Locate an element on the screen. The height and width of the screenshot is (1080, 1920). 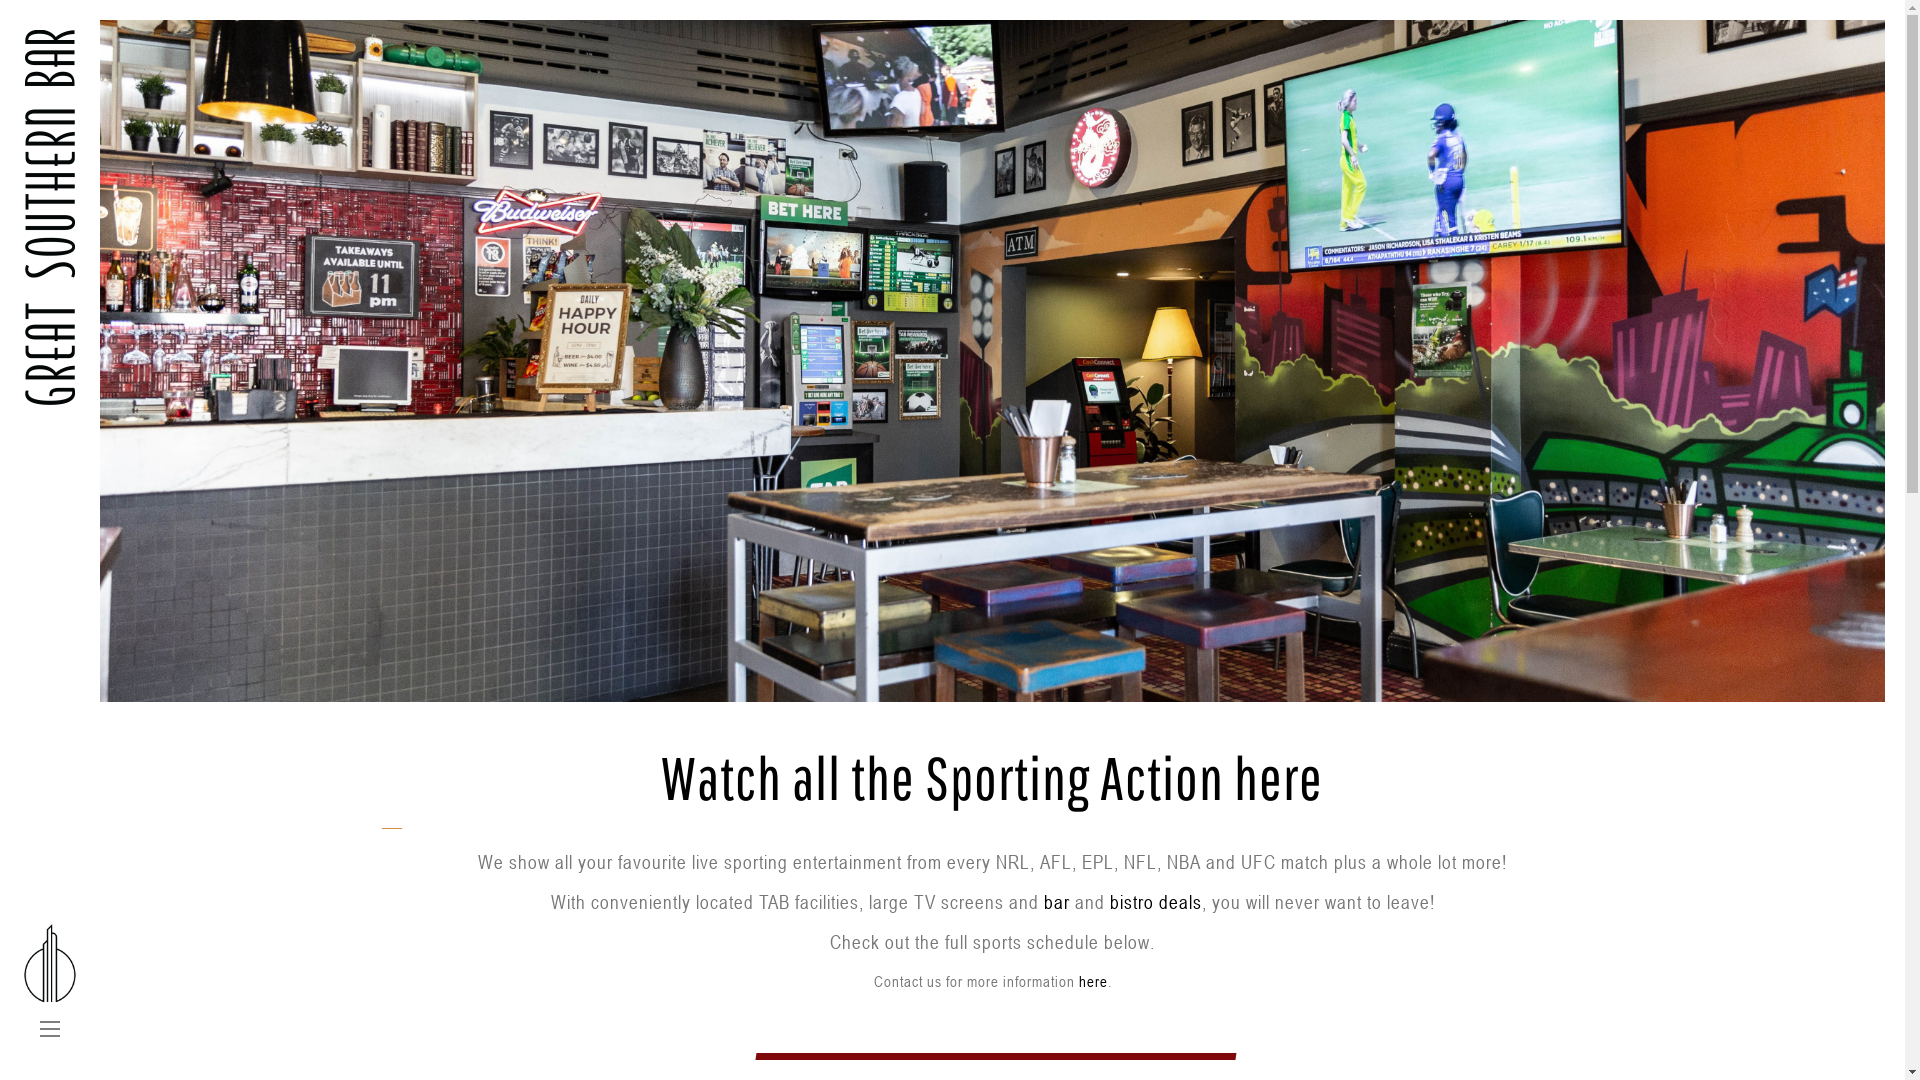
bistro deals is located at coordinates (1156, 902).